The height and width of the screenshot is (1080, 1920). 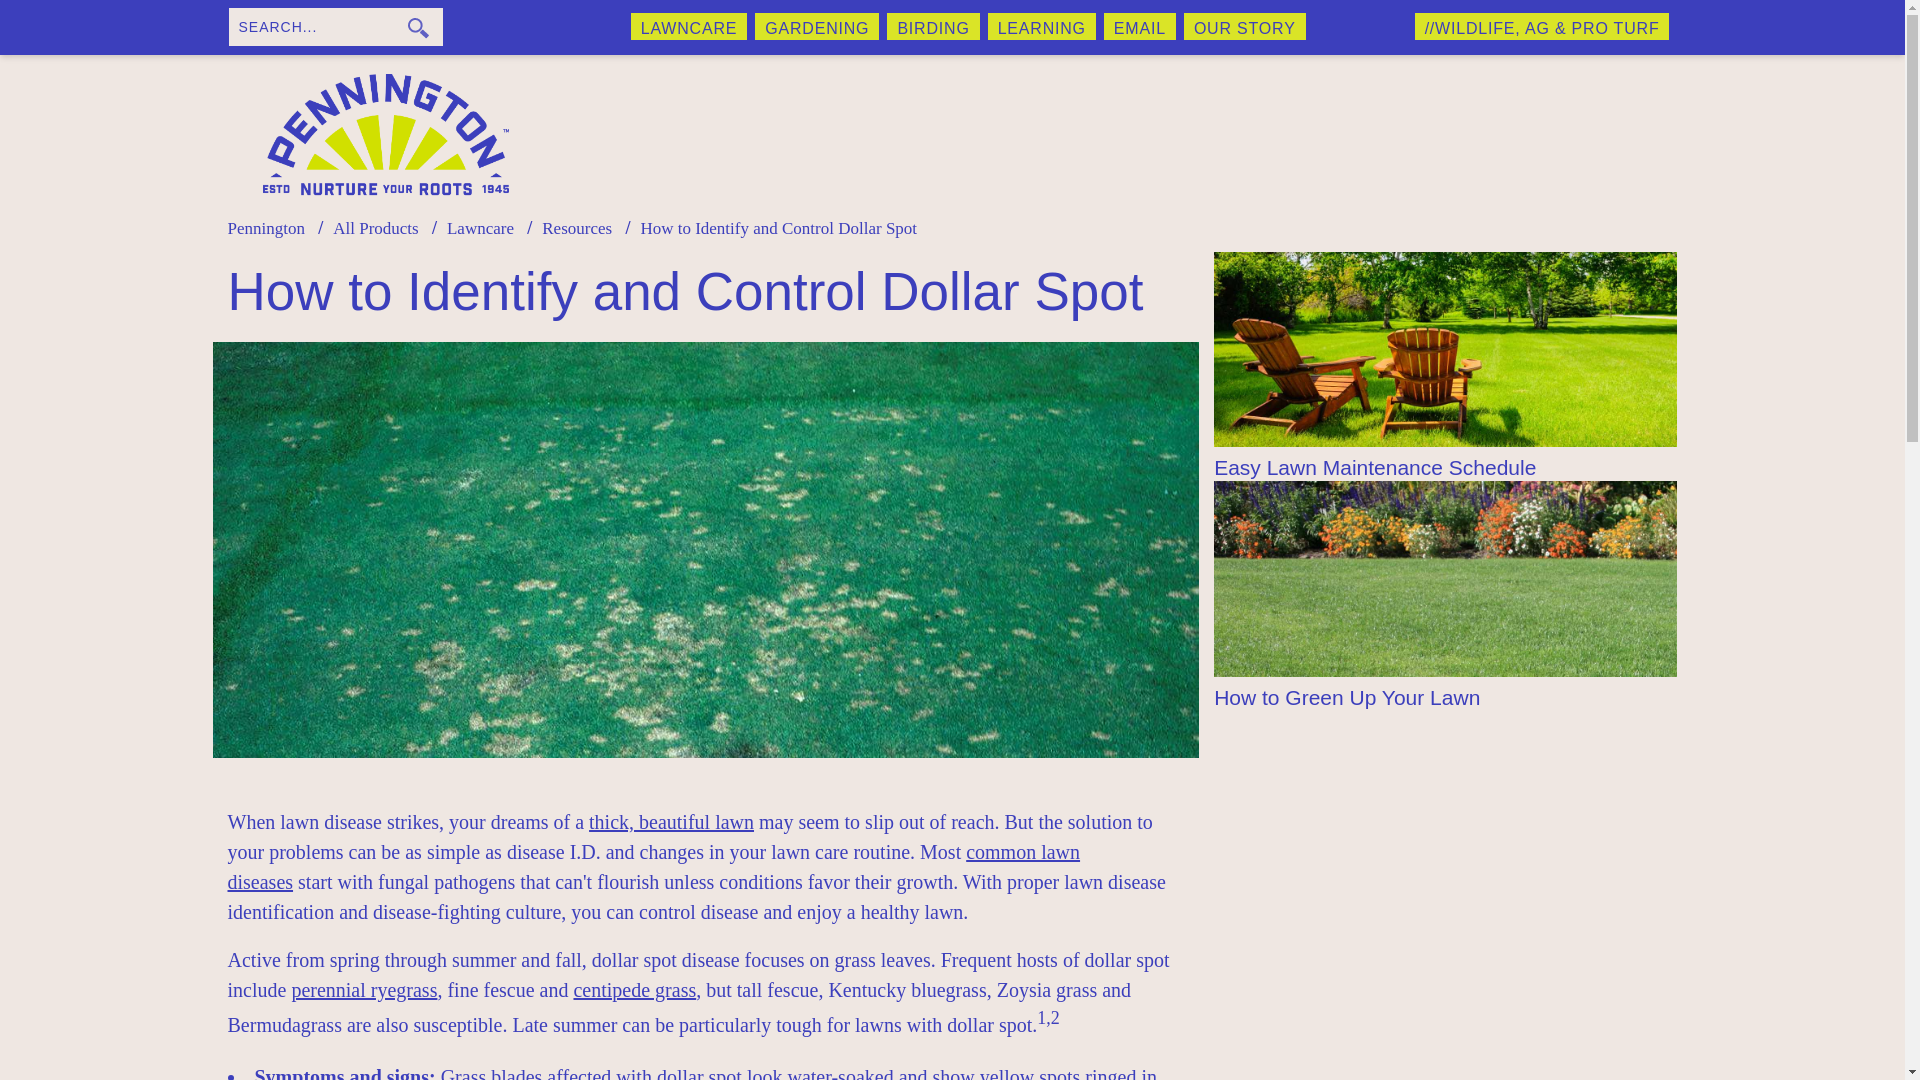 What do you see at coordinates (654, 867) in the screenshot?
I see `common lawn diseases` at bounding box center [654, 867].